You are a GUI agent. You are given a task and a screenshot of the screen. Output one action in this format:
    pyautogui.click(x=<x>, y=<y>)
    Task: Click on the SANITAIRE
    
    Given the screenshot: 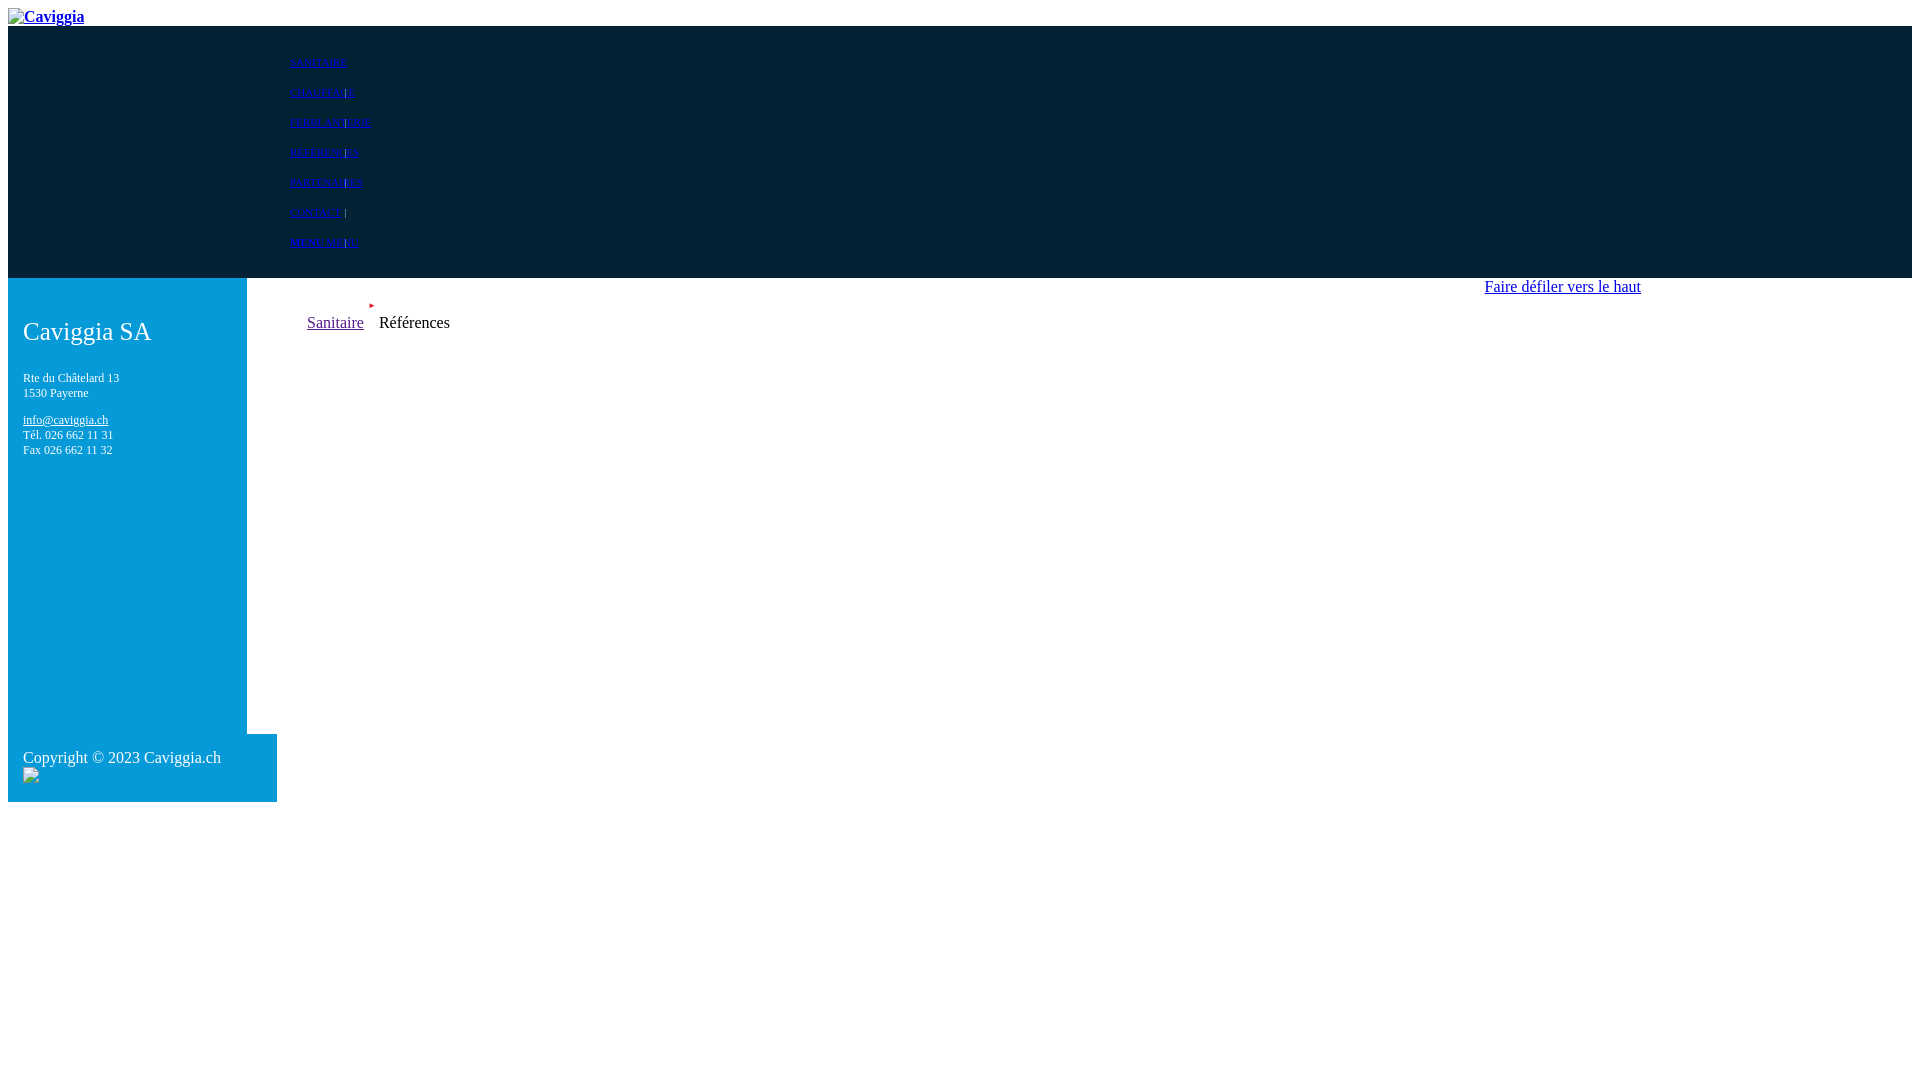 What is the action you would take?
    pyautogui.click(x=318, y=62)
    